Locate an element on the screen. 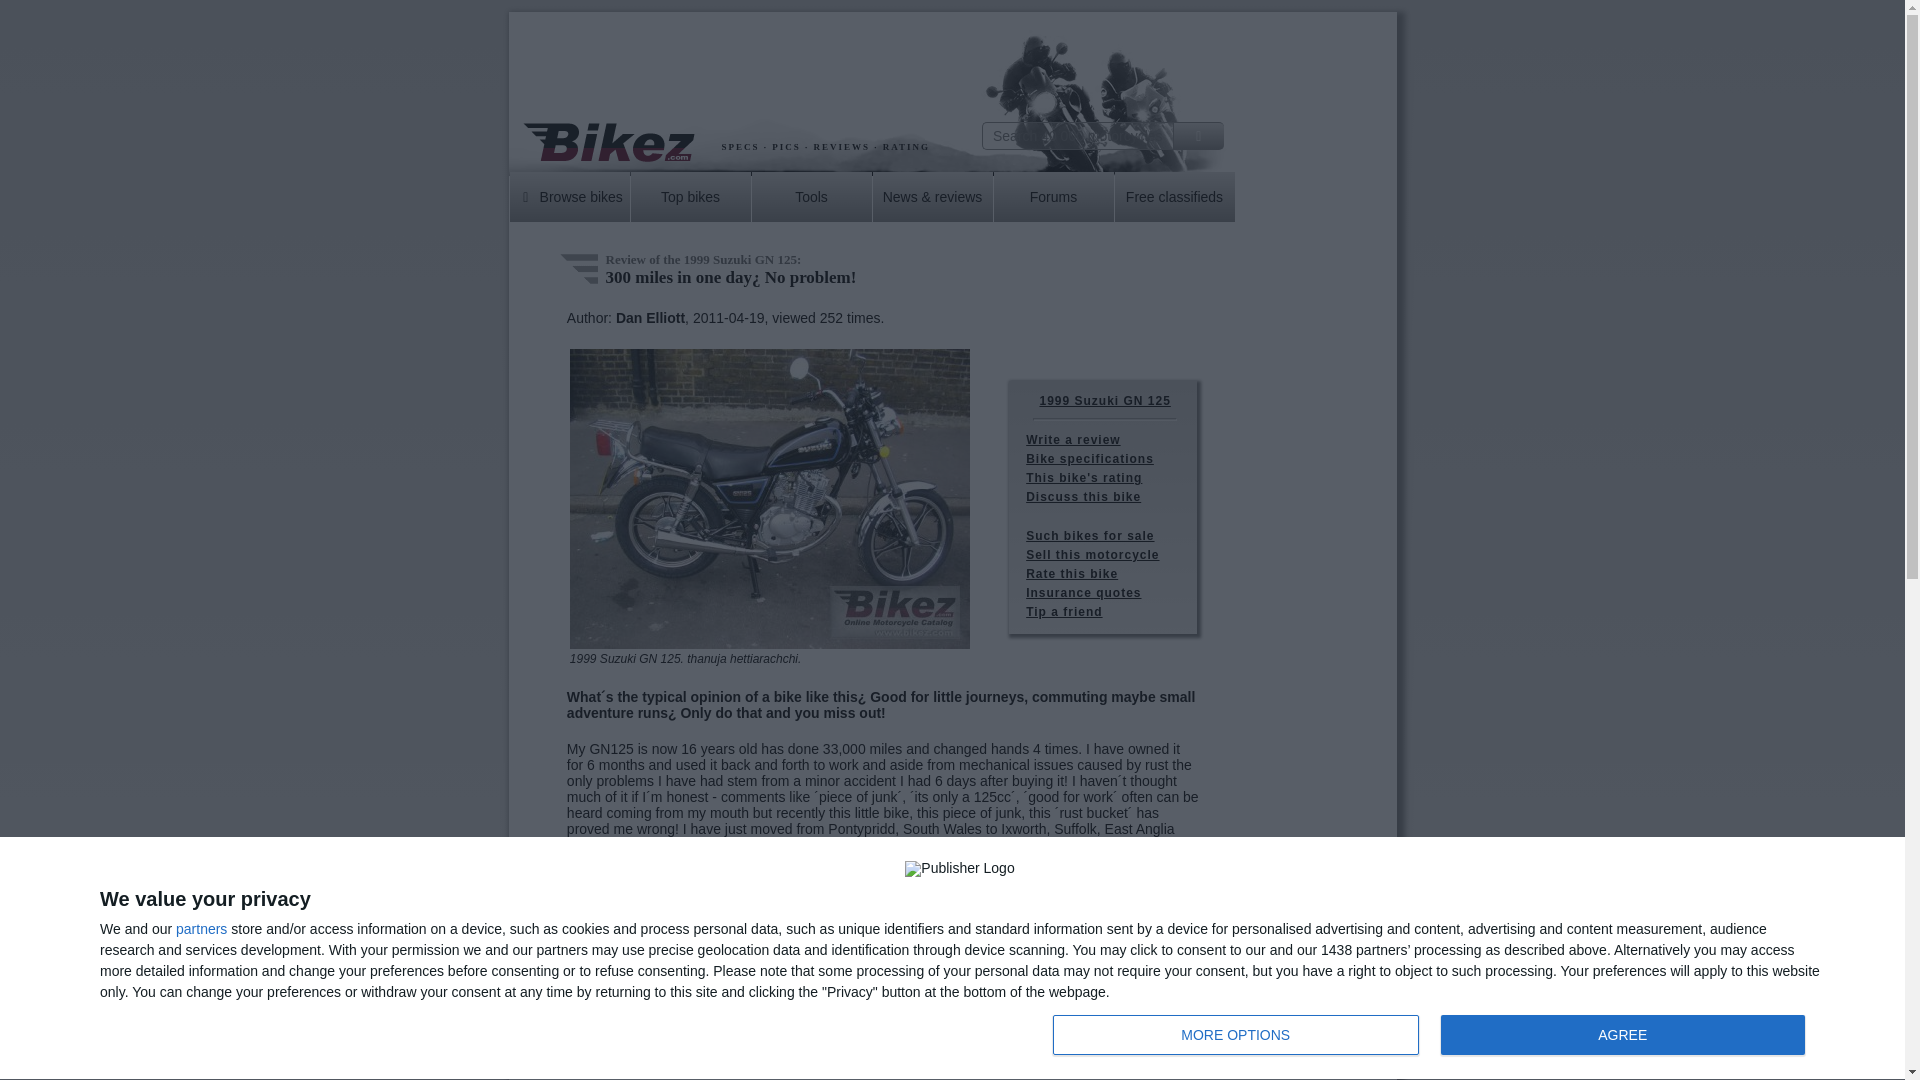  Find motorcycle is located at coordinates (1198, 136).